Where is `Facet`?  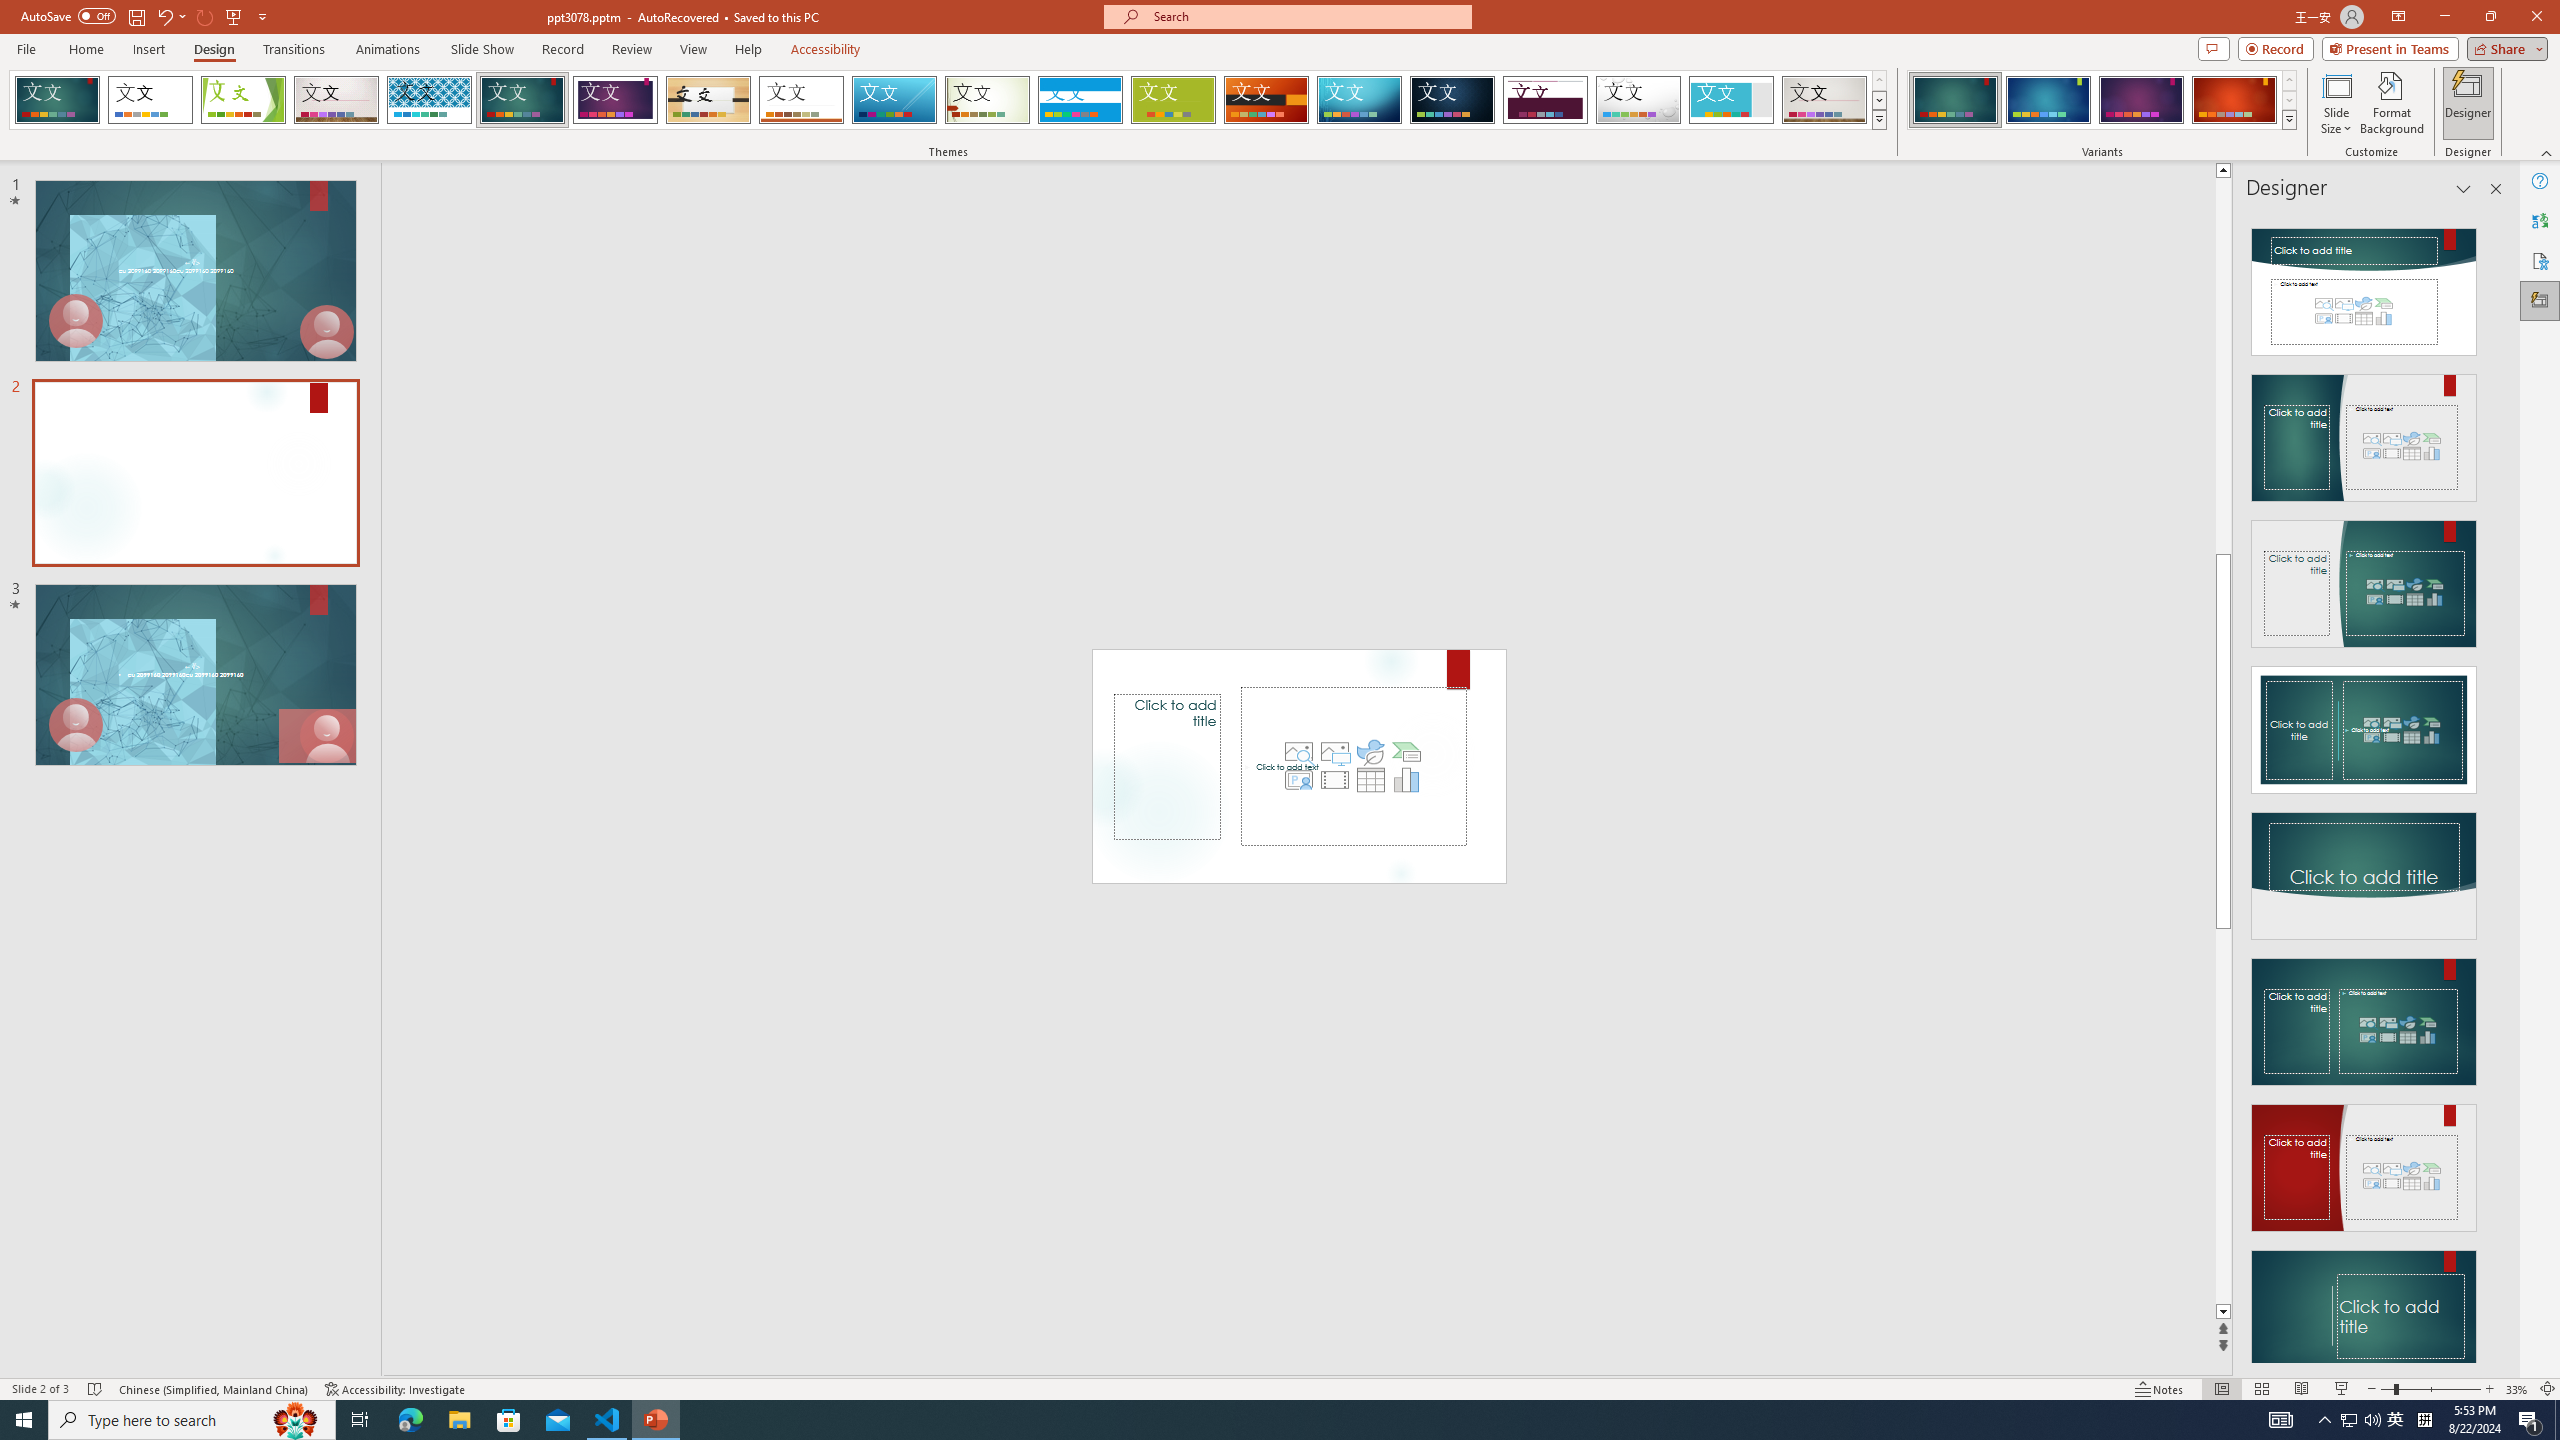
Facet is located at coordinates (243, 100).